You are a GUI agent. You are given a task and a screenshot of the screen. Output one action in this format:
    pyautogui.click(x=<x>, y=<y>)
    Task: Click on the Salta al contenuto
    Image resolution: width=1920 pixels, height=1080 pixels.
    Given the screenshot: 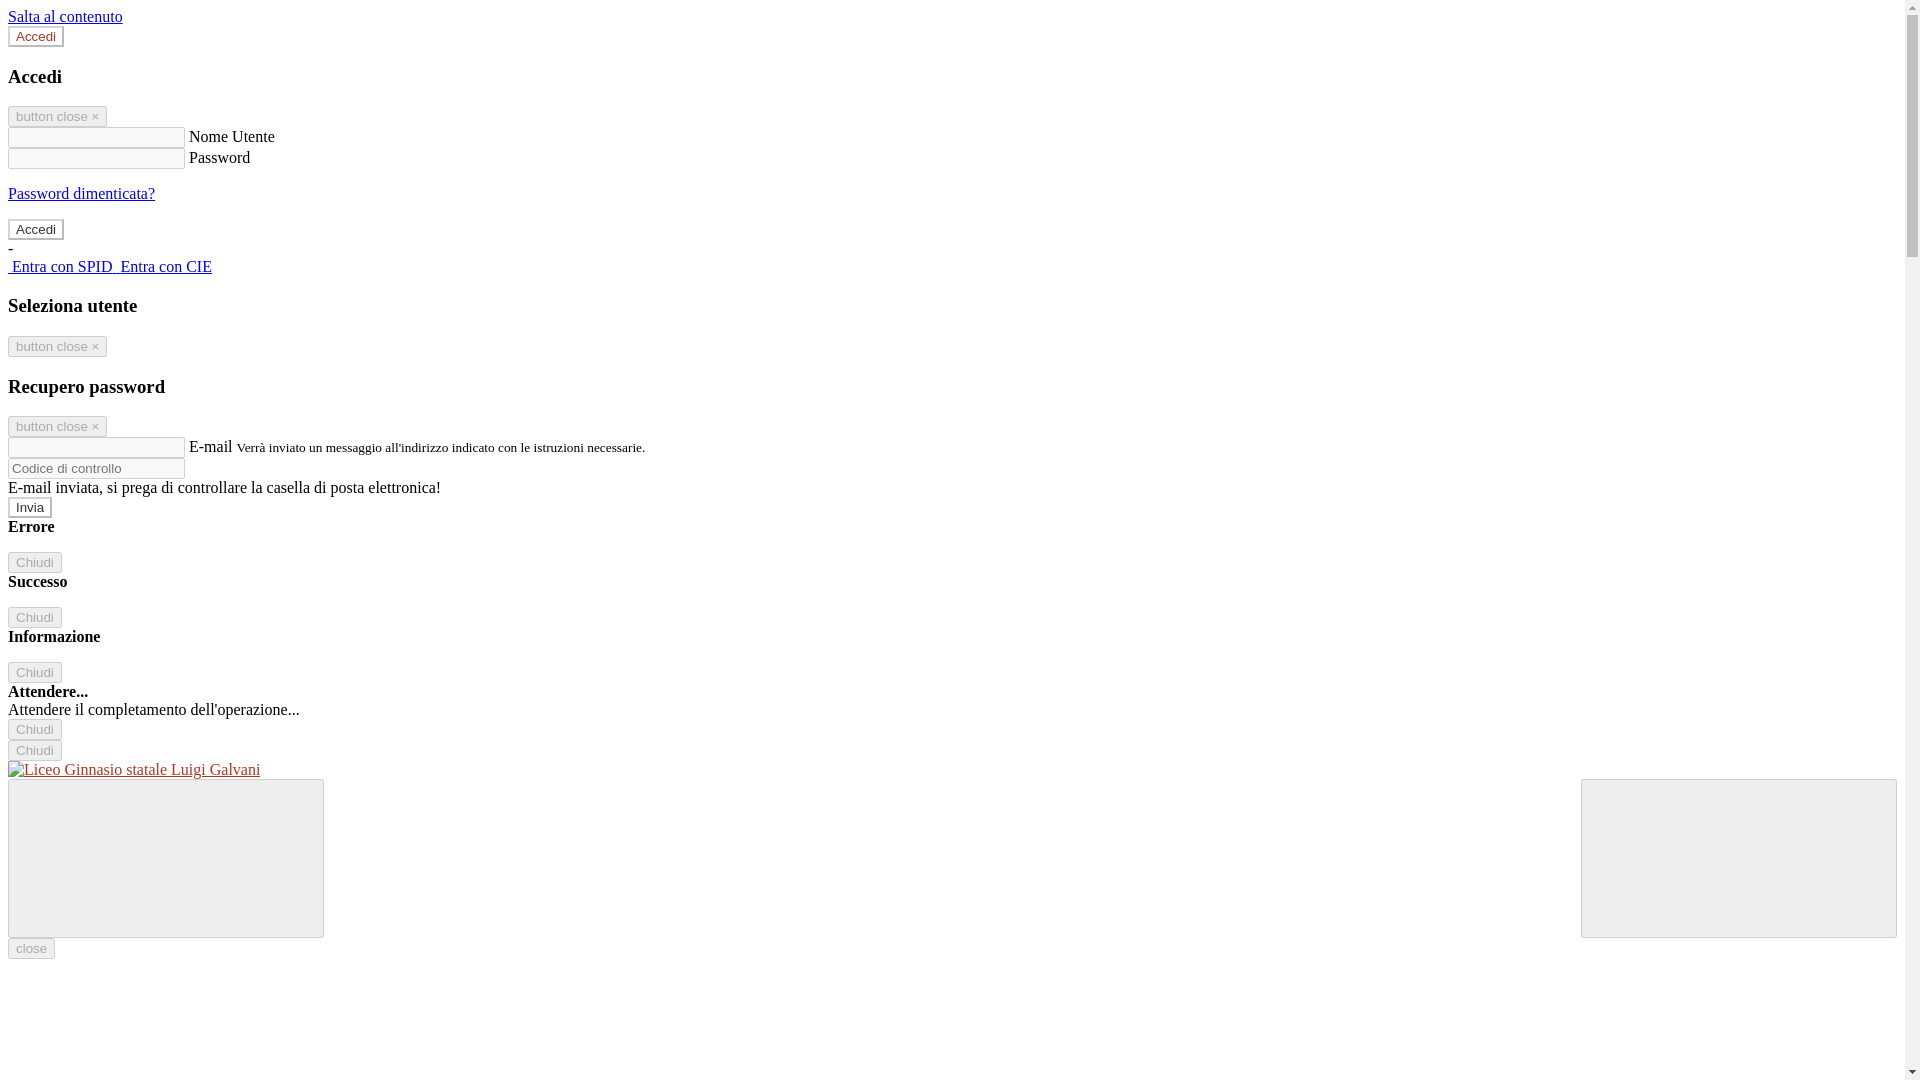 What is the action you would take?
    pyautogui.click(x=64, y=16)
    